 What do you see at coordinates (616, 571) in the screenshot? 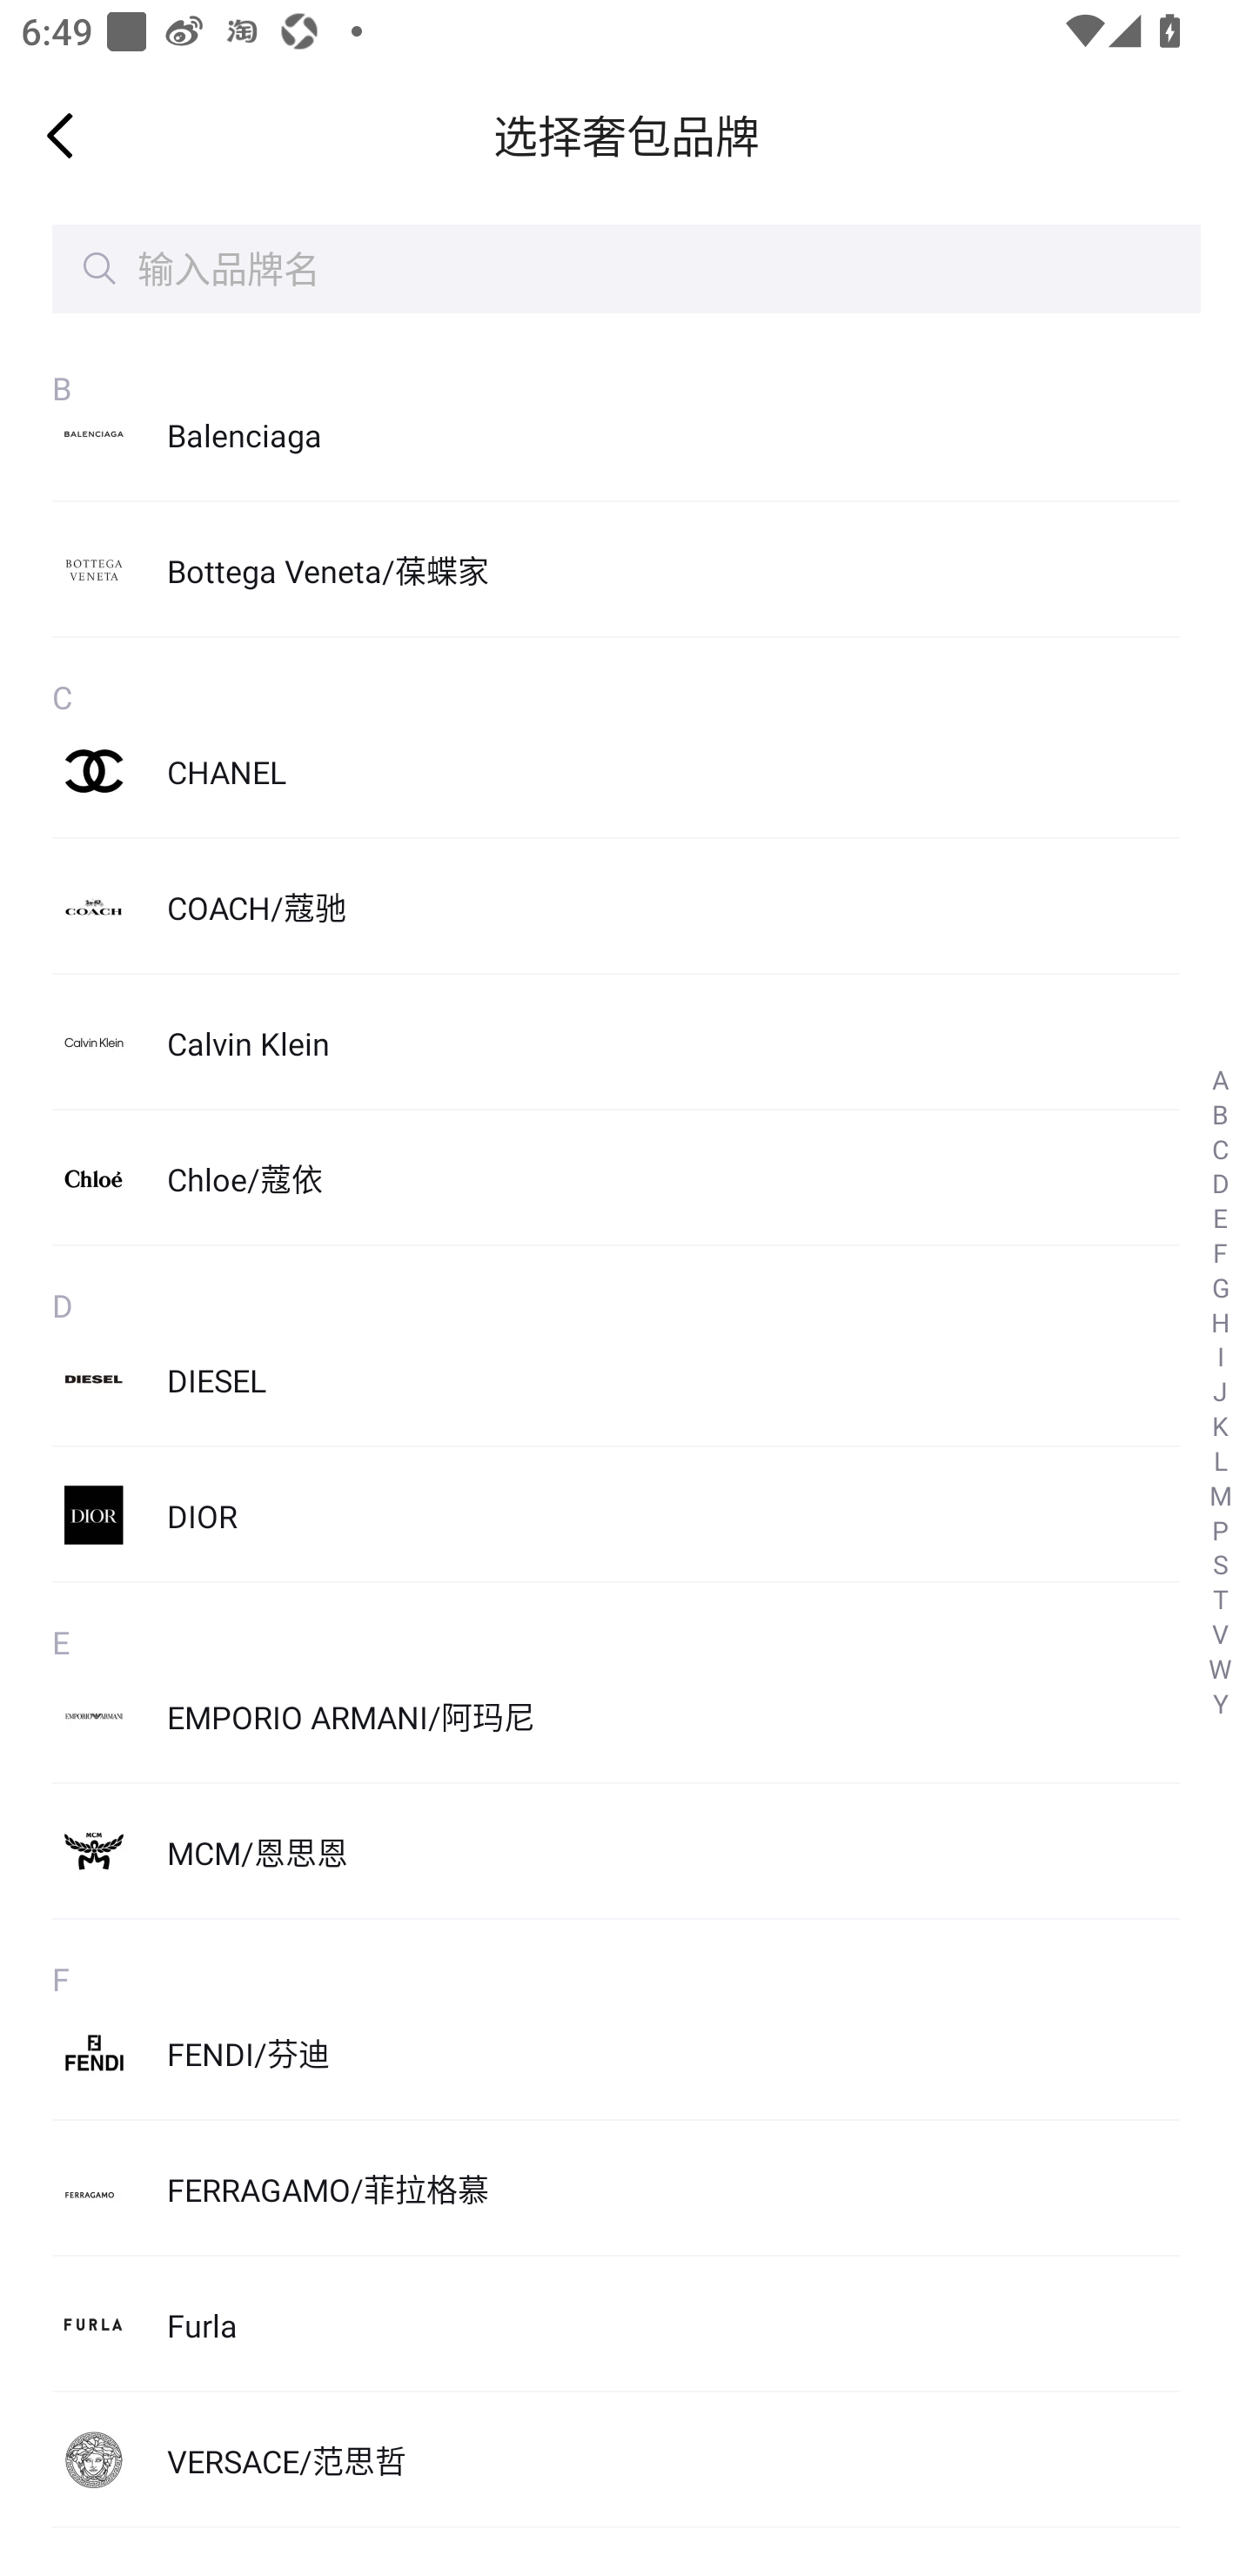
I see `Bottega Veneta/葆蝶家` at bounding box center [616, 571].